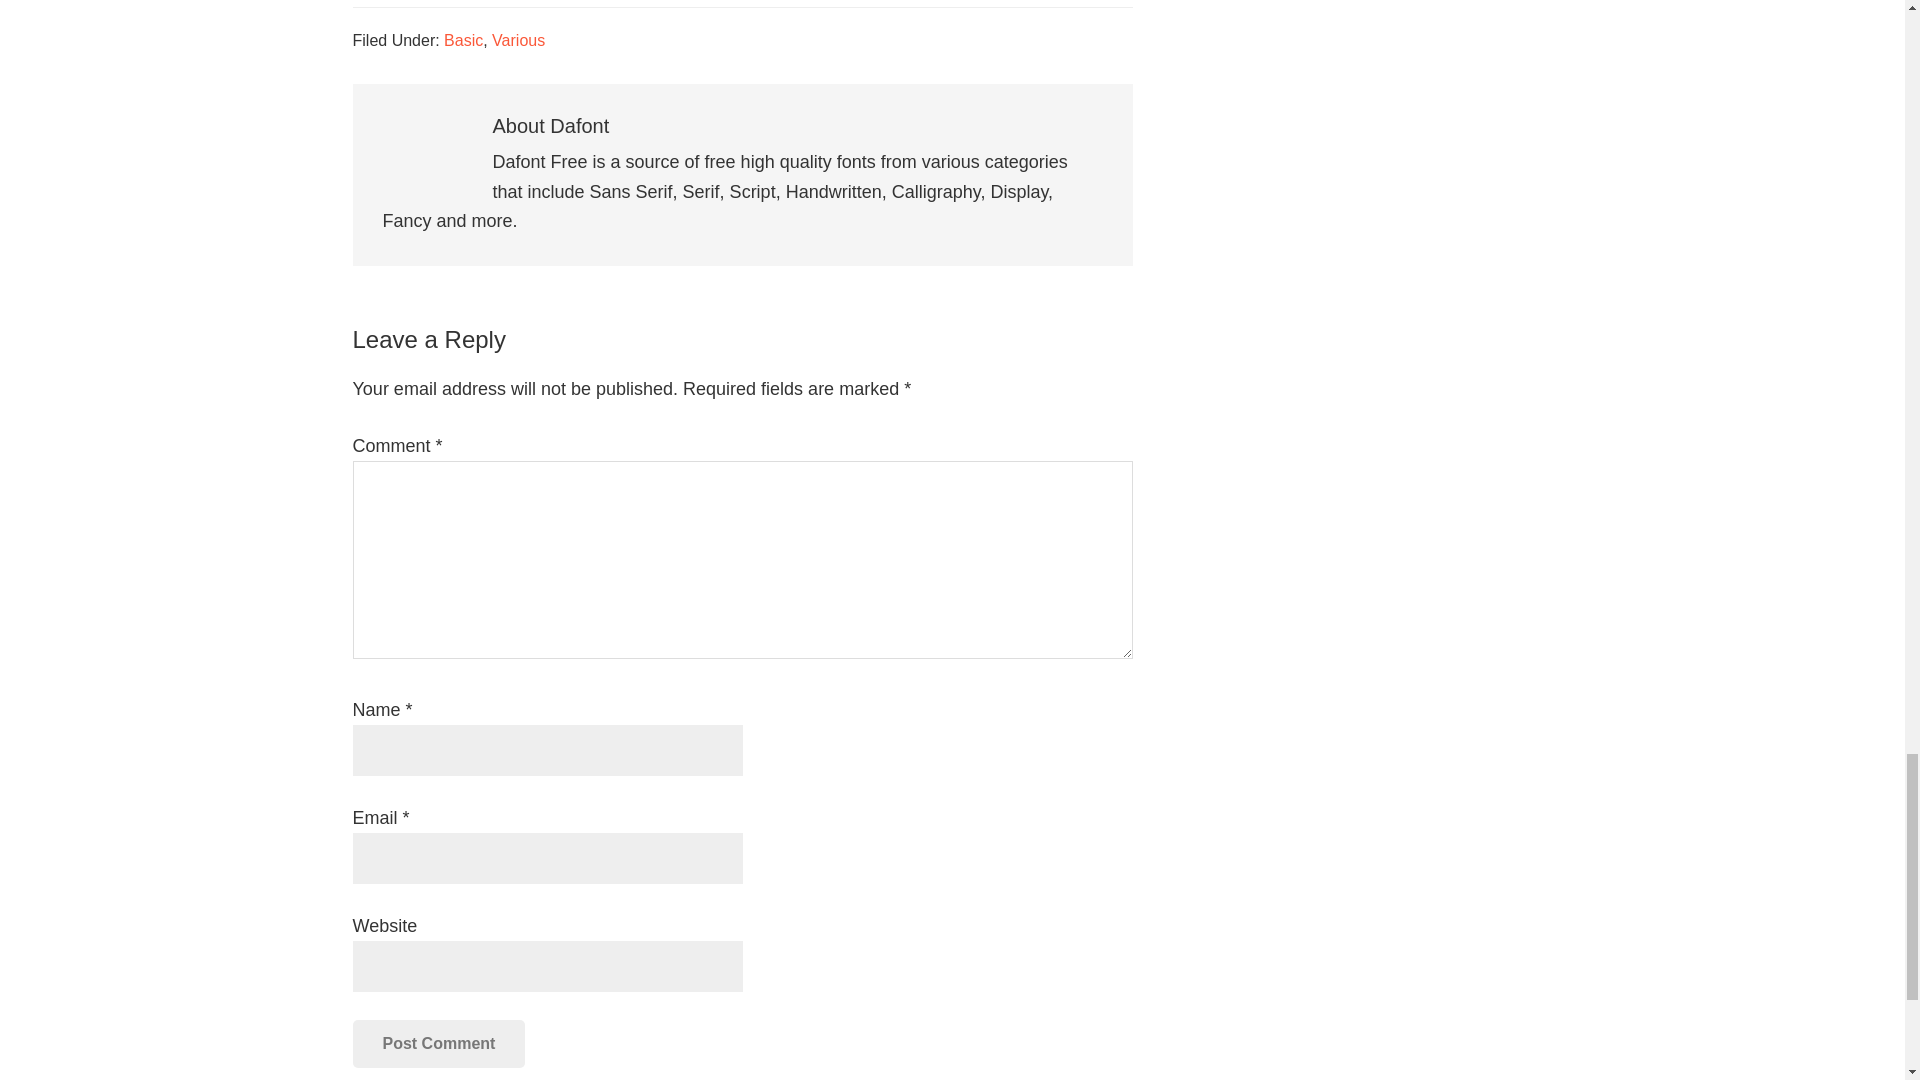 This screenshot has width=1920, height=1080. What do you see at coordinates (518, 40) in the screenshot?
I see `Various` at bounding box center [518, 40].